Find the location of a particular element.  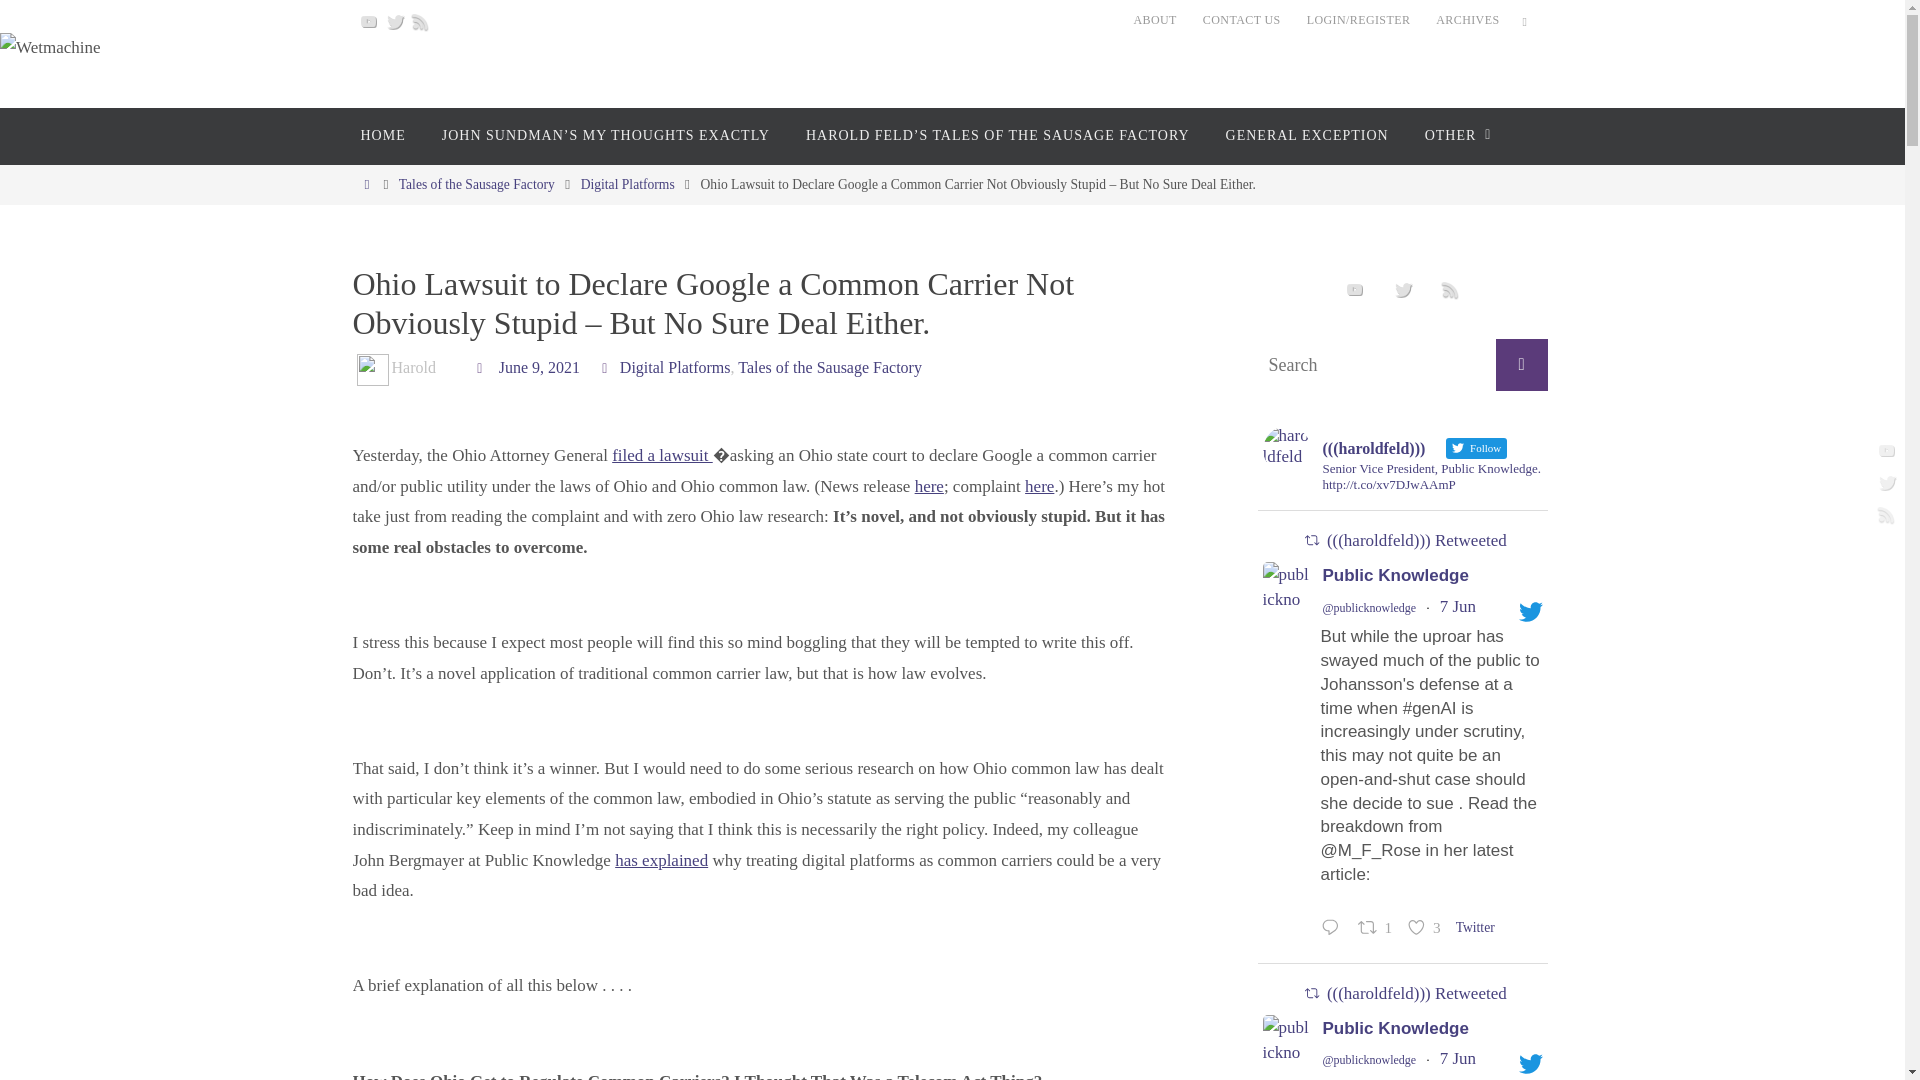

Digital Platforms is located at coordinates (676, 367).